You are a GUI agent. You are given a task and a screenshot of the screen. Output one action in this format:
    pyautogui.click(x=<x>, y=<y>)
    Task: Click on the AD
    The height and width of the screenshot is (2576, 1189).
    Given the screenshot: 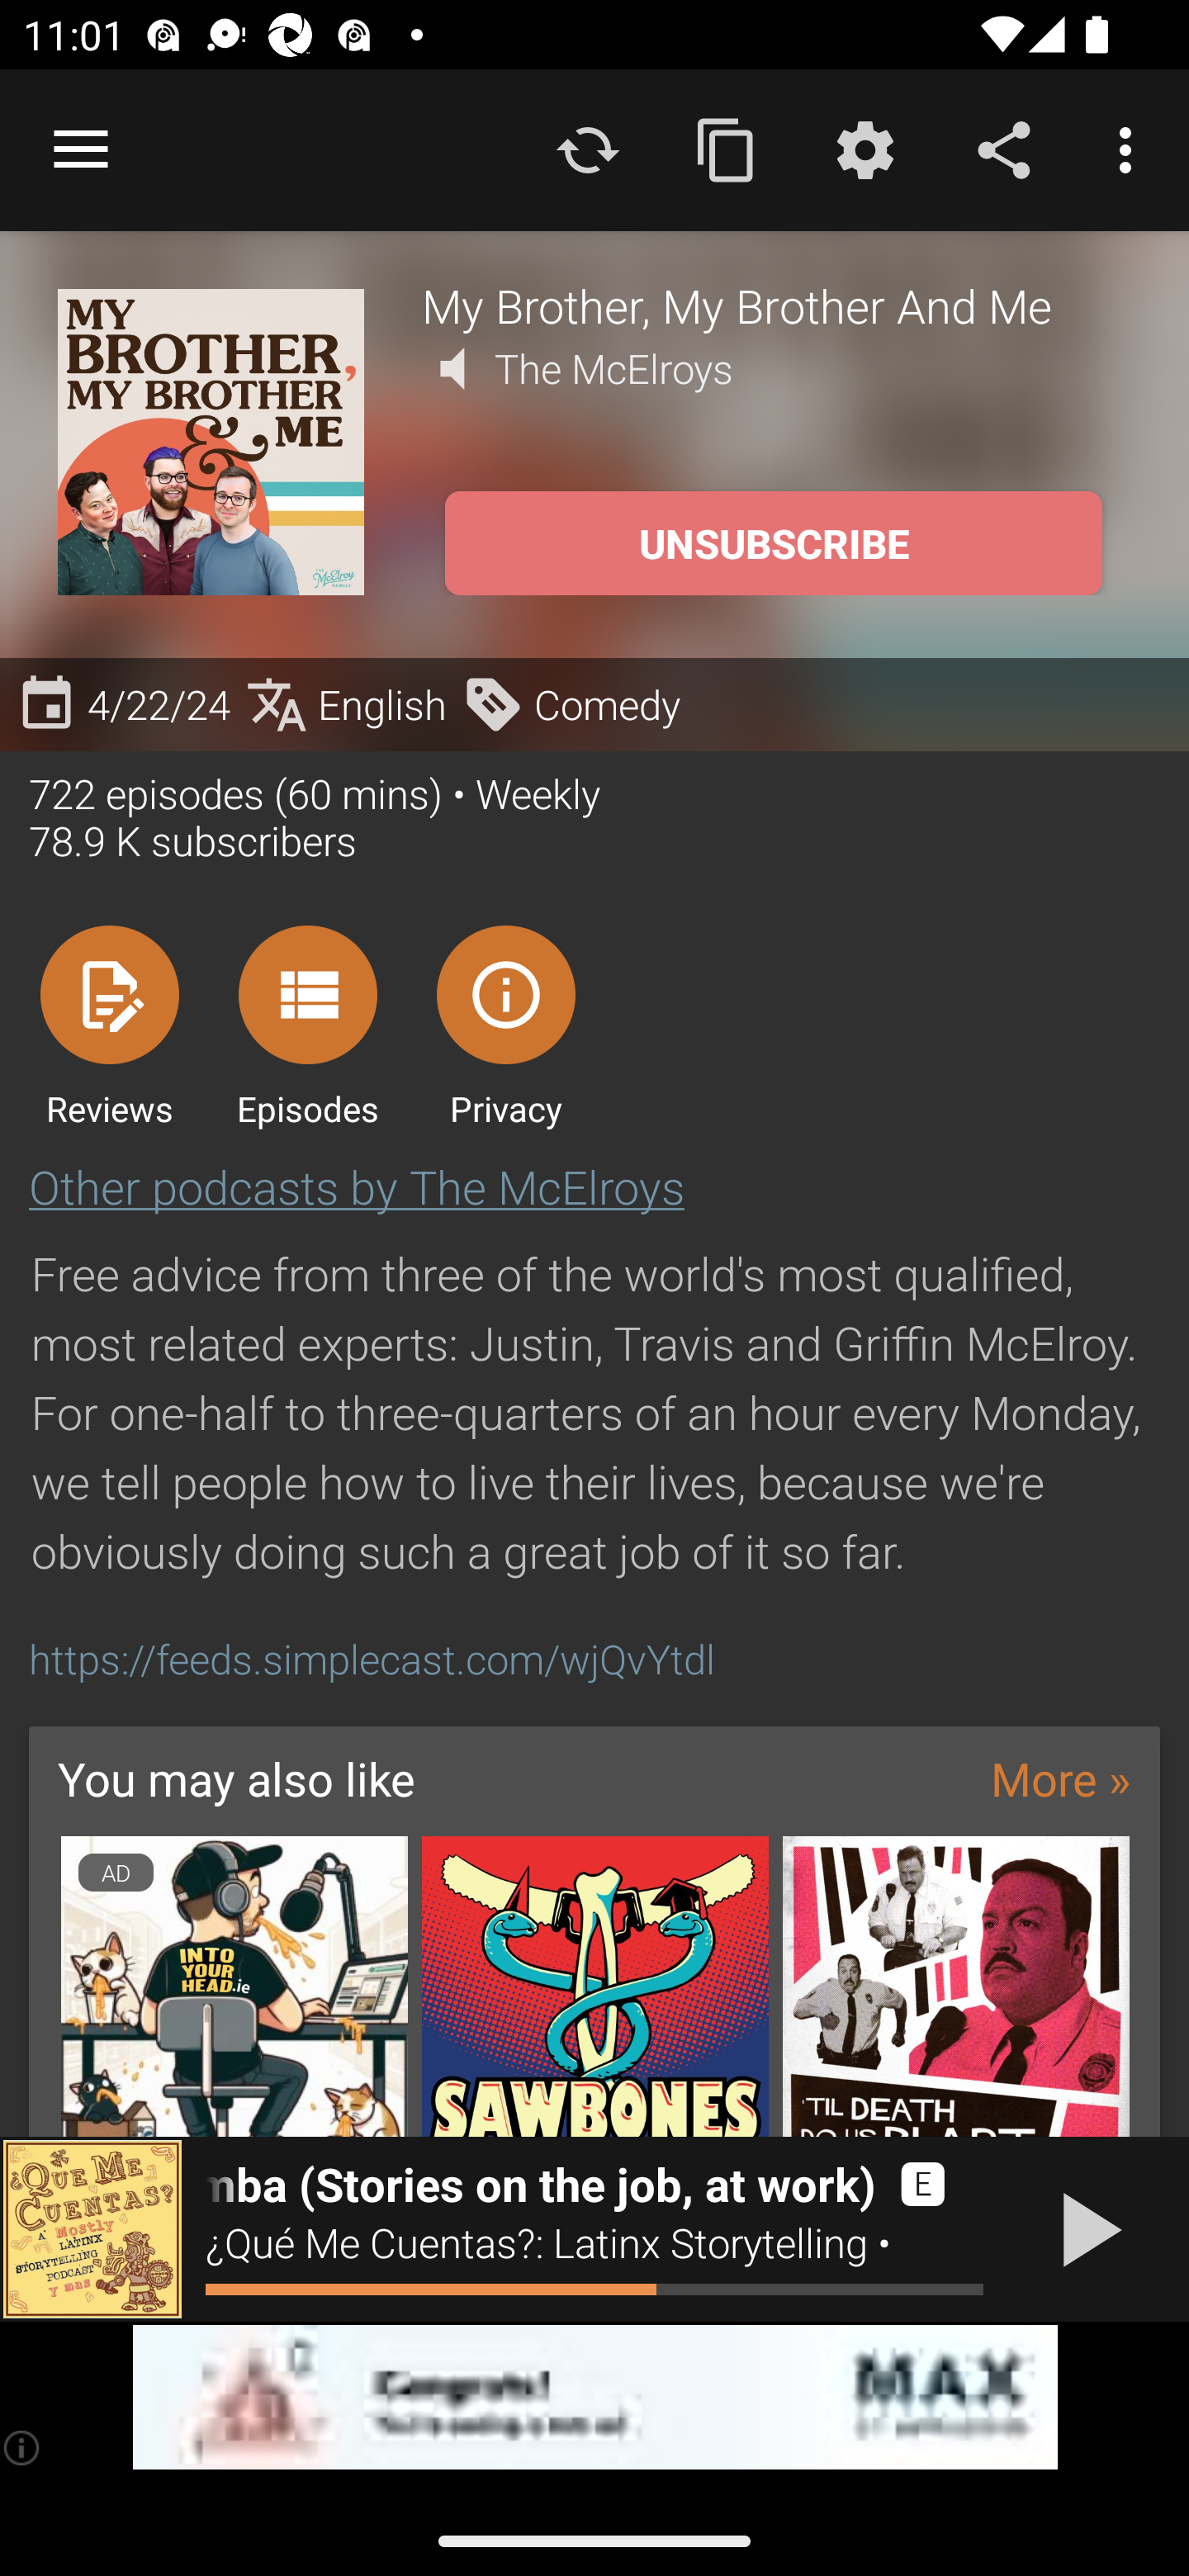 What is the action you would take?
    pyautogui.click(x=234, y=1986)
    